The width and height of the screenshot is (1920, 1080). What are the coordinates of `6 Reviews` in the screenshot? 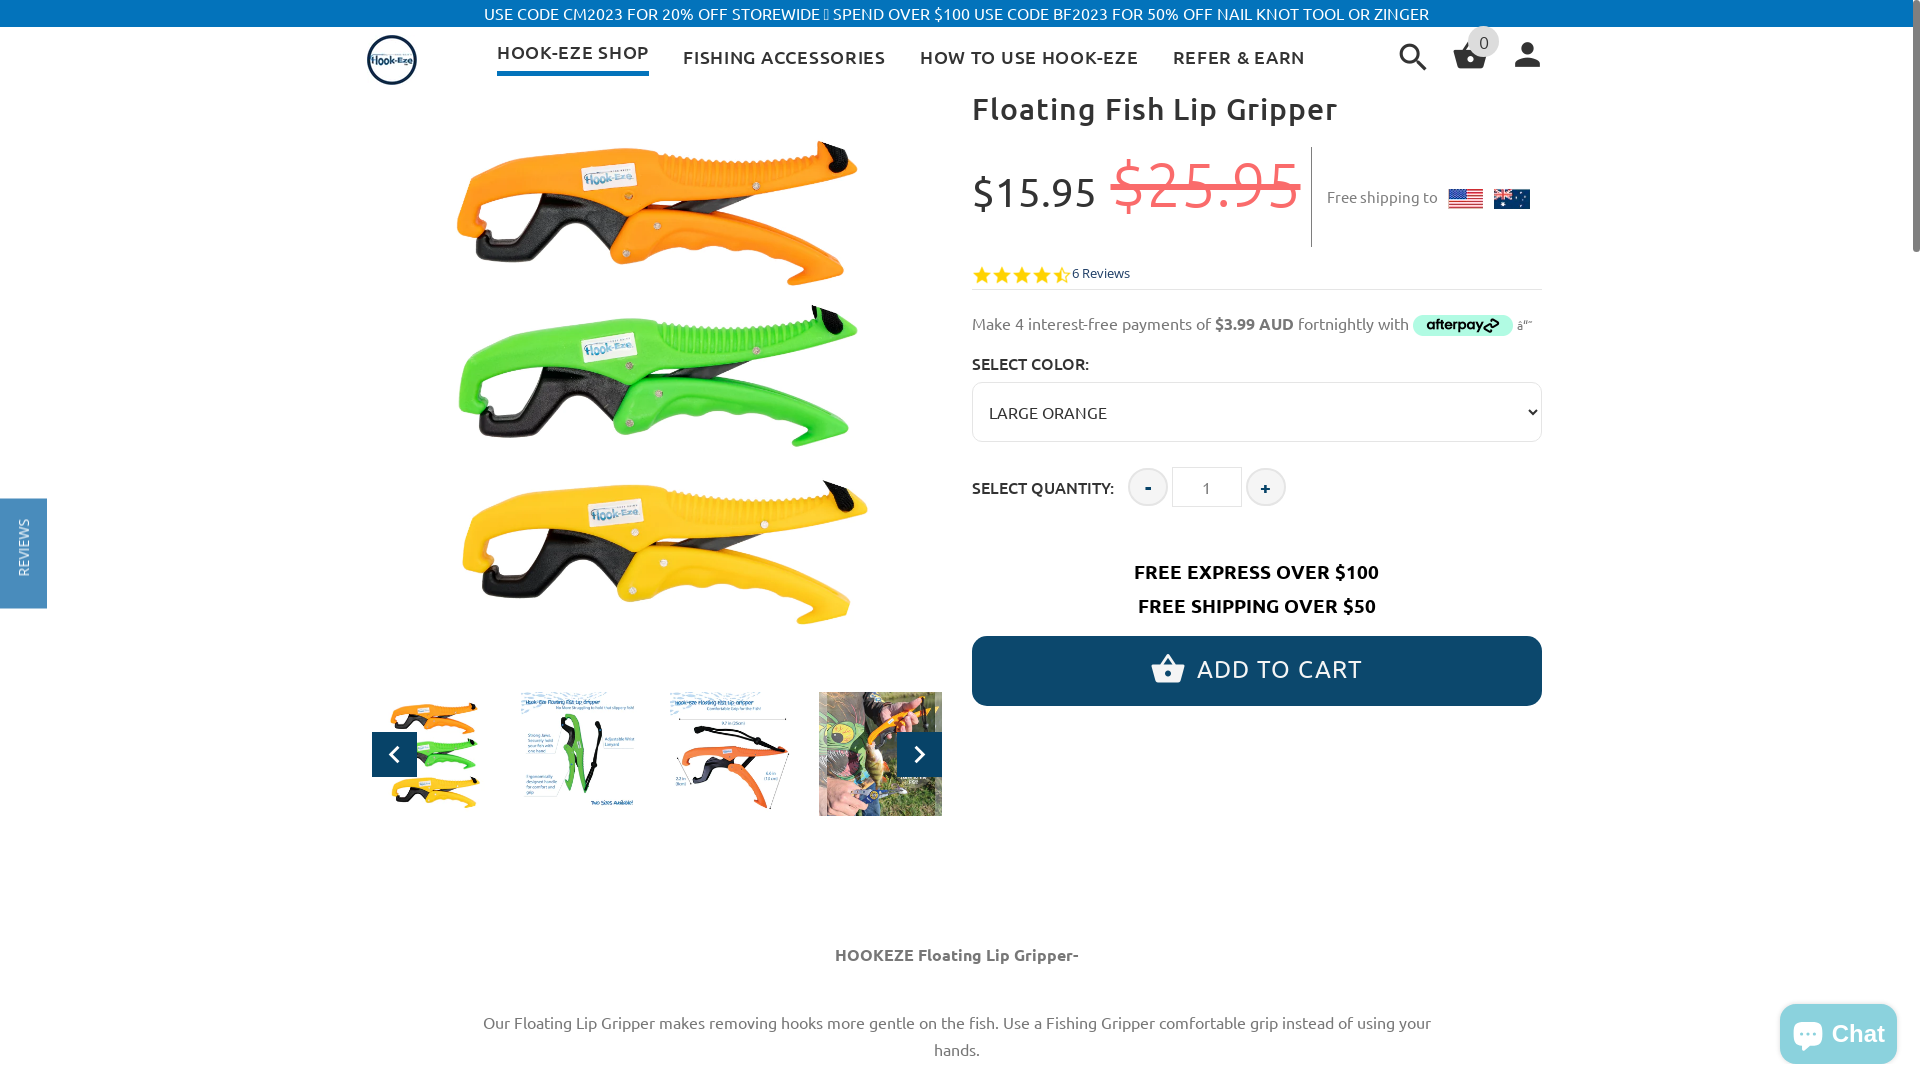 It's located at (1101, 275).